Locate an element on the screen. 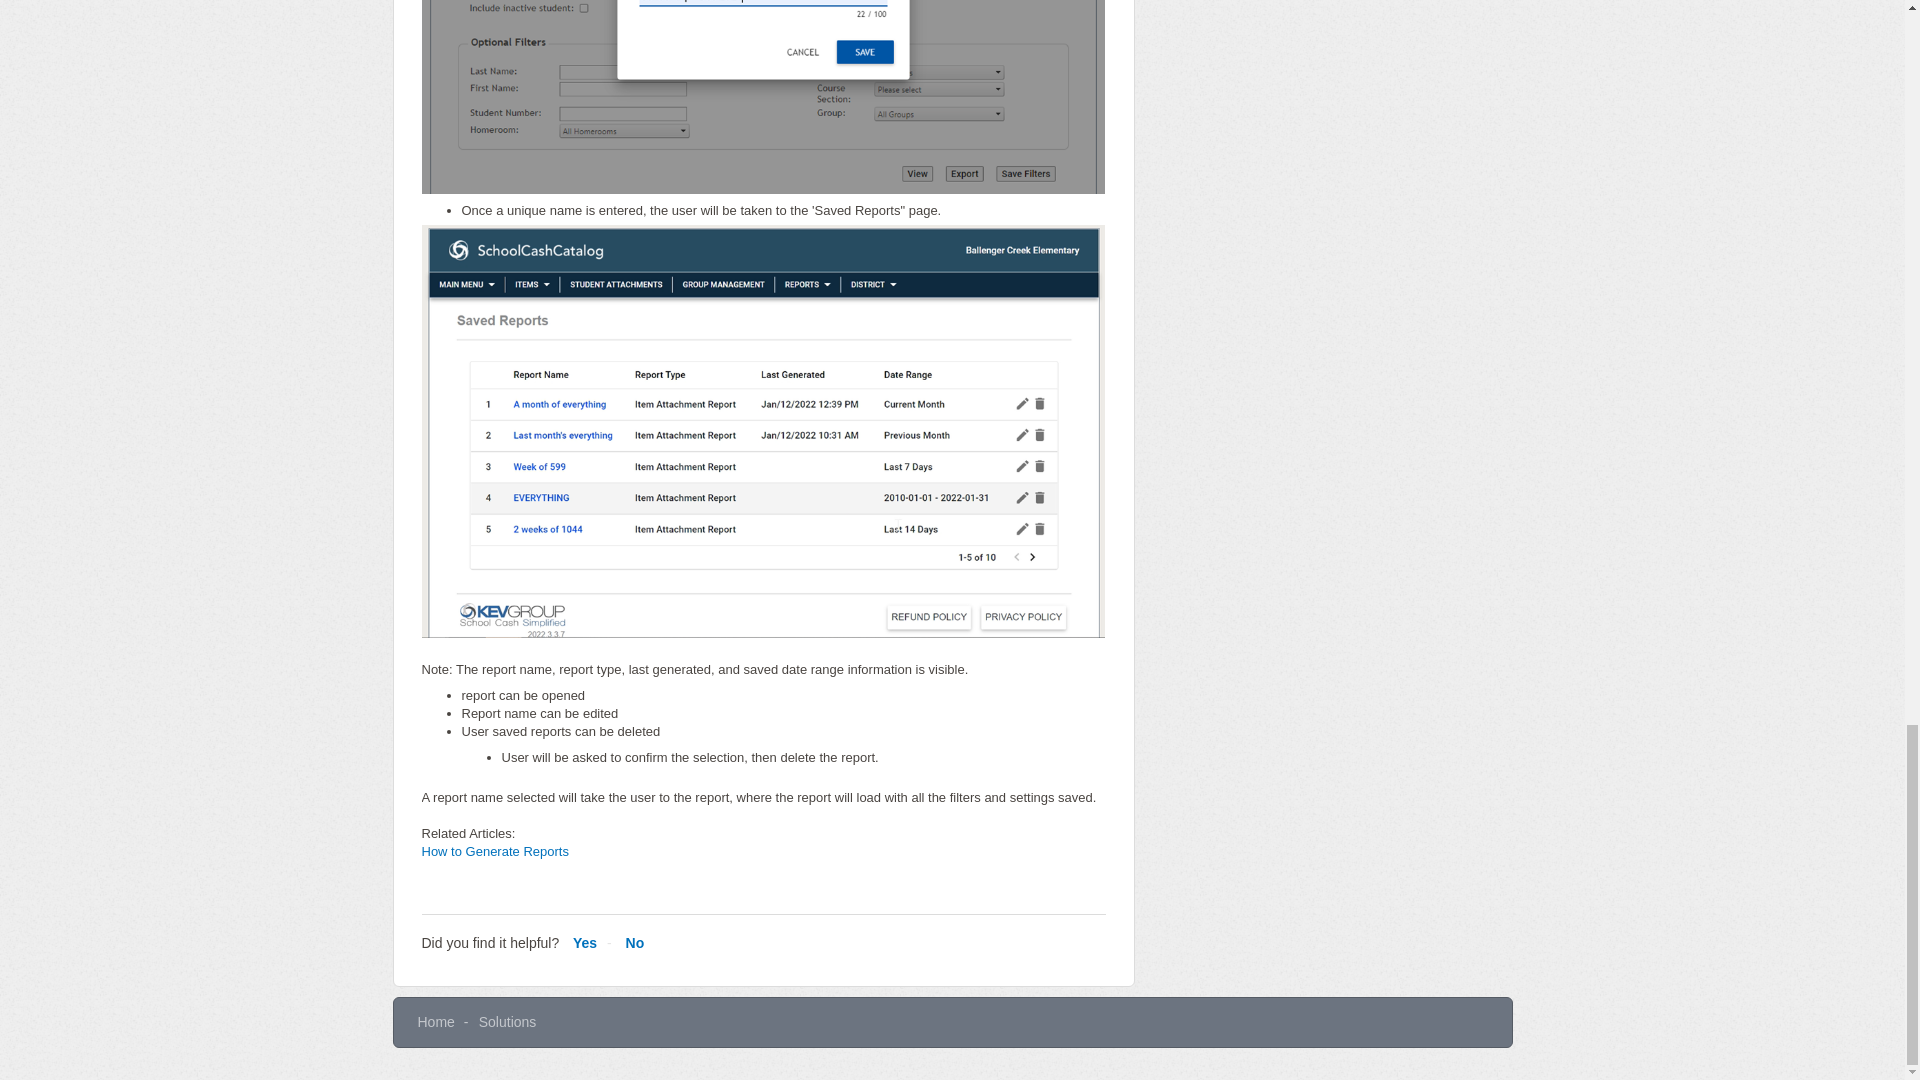 This screenshot has width=1920, height=1080. How to Generate Reports is located at coordinates (495, 850).